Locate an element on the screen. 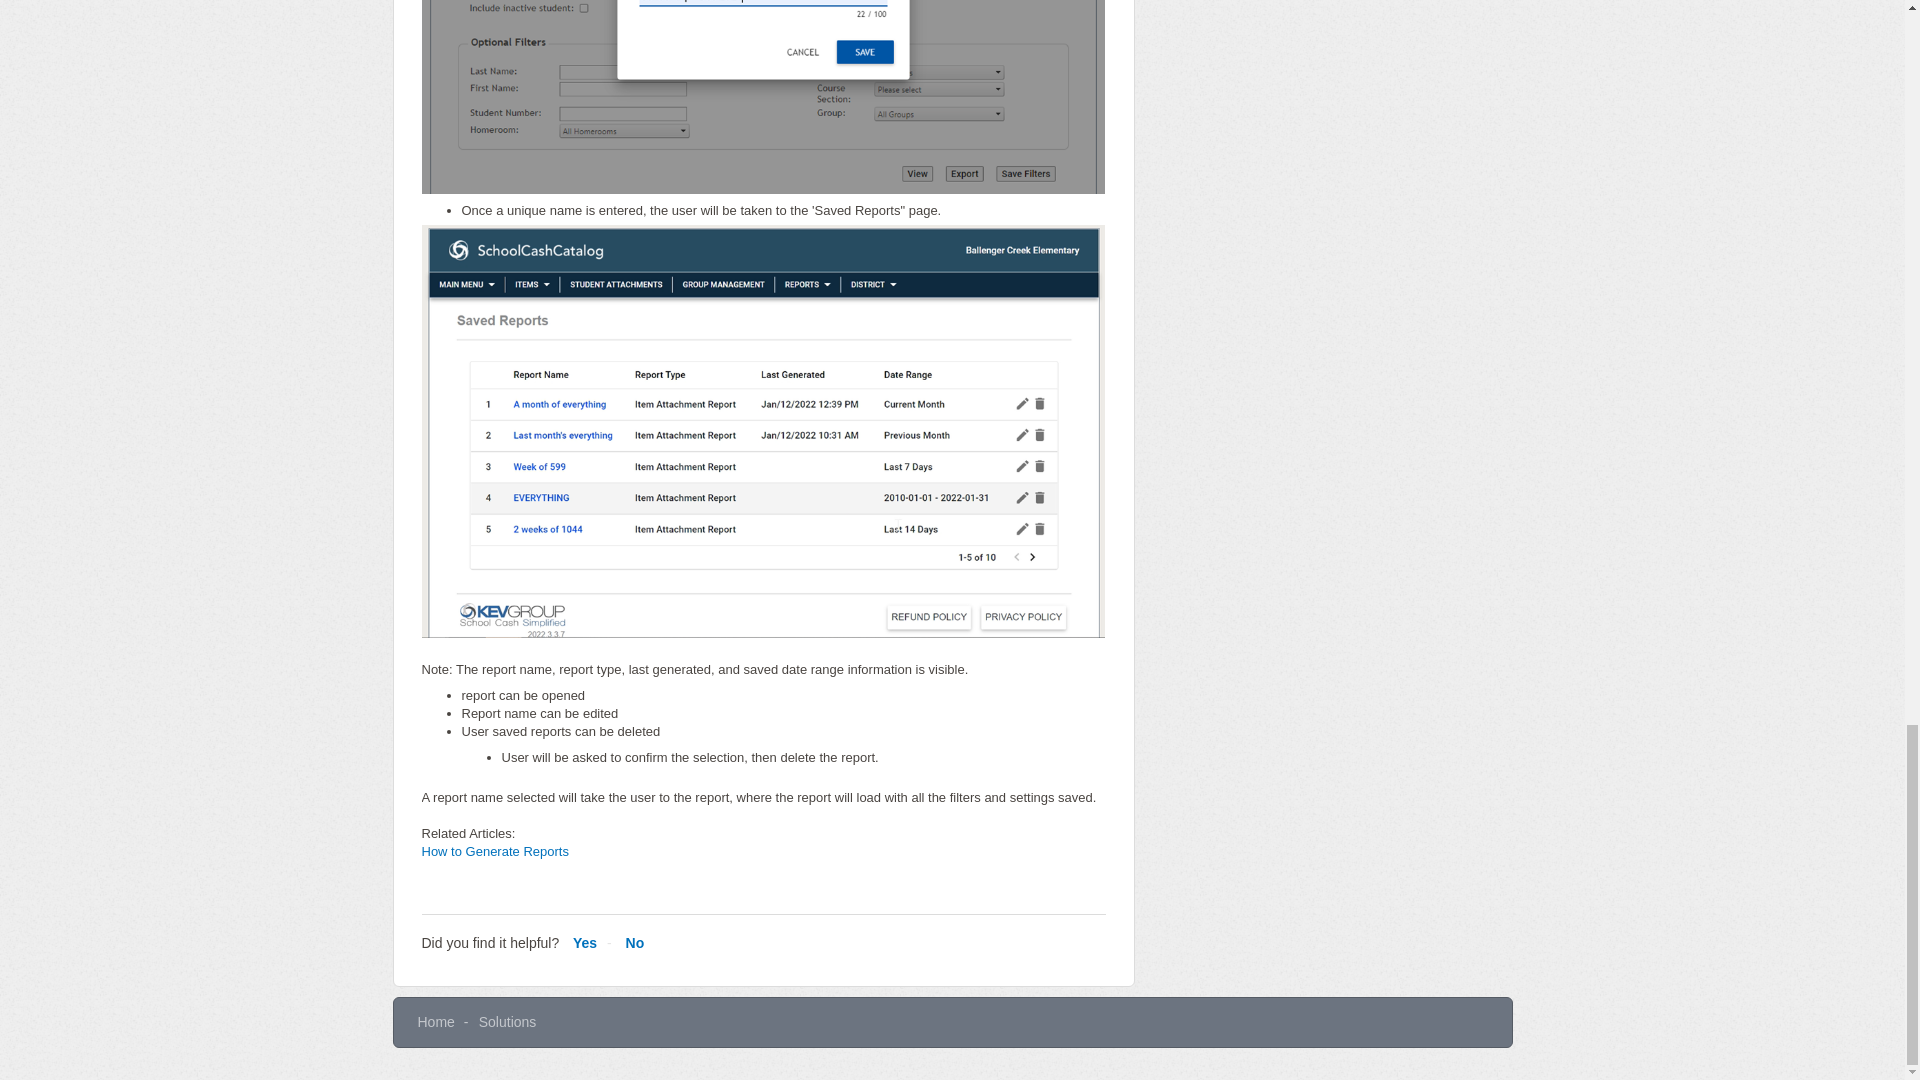 This screenshot has width=1920, height=1080. How to Generate Reports is located at coordinates (495, 850).